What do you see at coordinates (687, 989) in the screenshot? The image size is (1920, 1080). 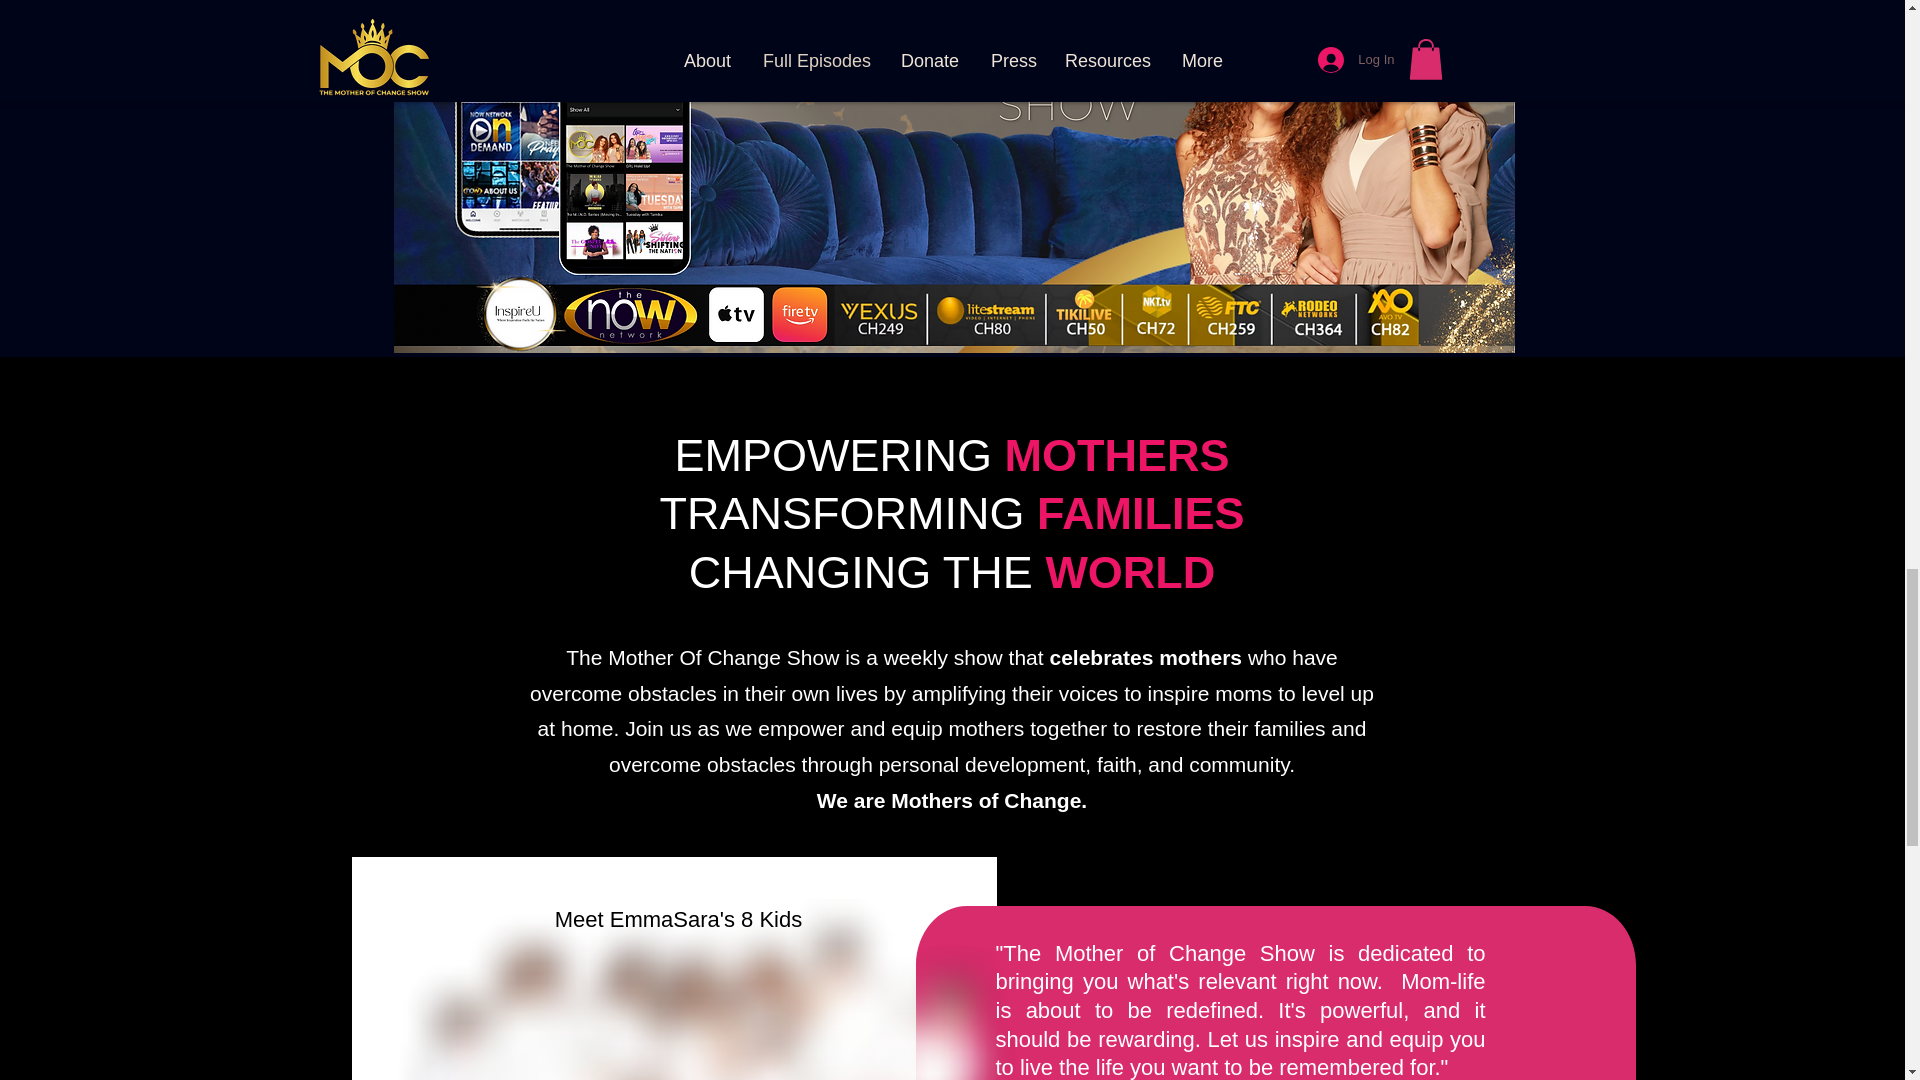 I see `Erick Robinson Photographer, Mother of C` at bounding box center [687, 989].